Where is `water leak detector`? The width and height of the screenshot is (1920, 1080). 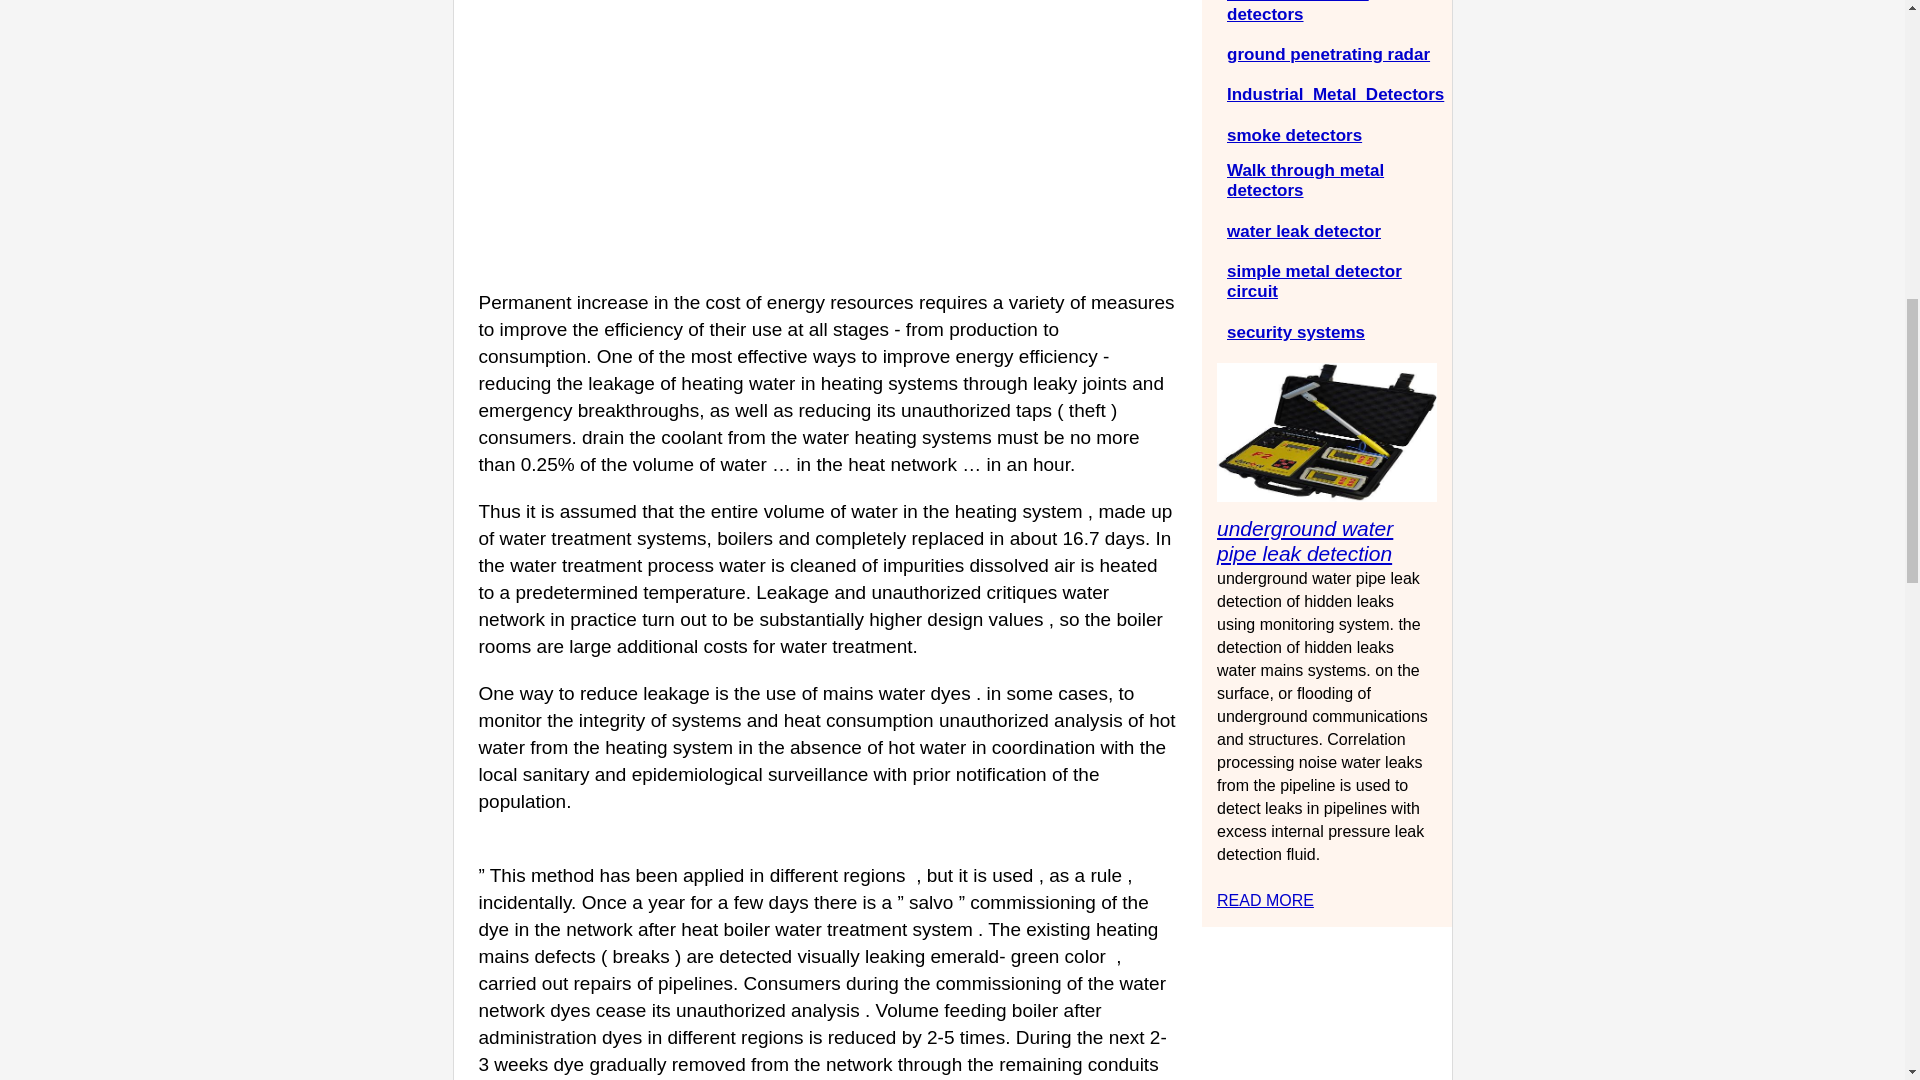 water leak detector is located at coordinates (1303, 231).